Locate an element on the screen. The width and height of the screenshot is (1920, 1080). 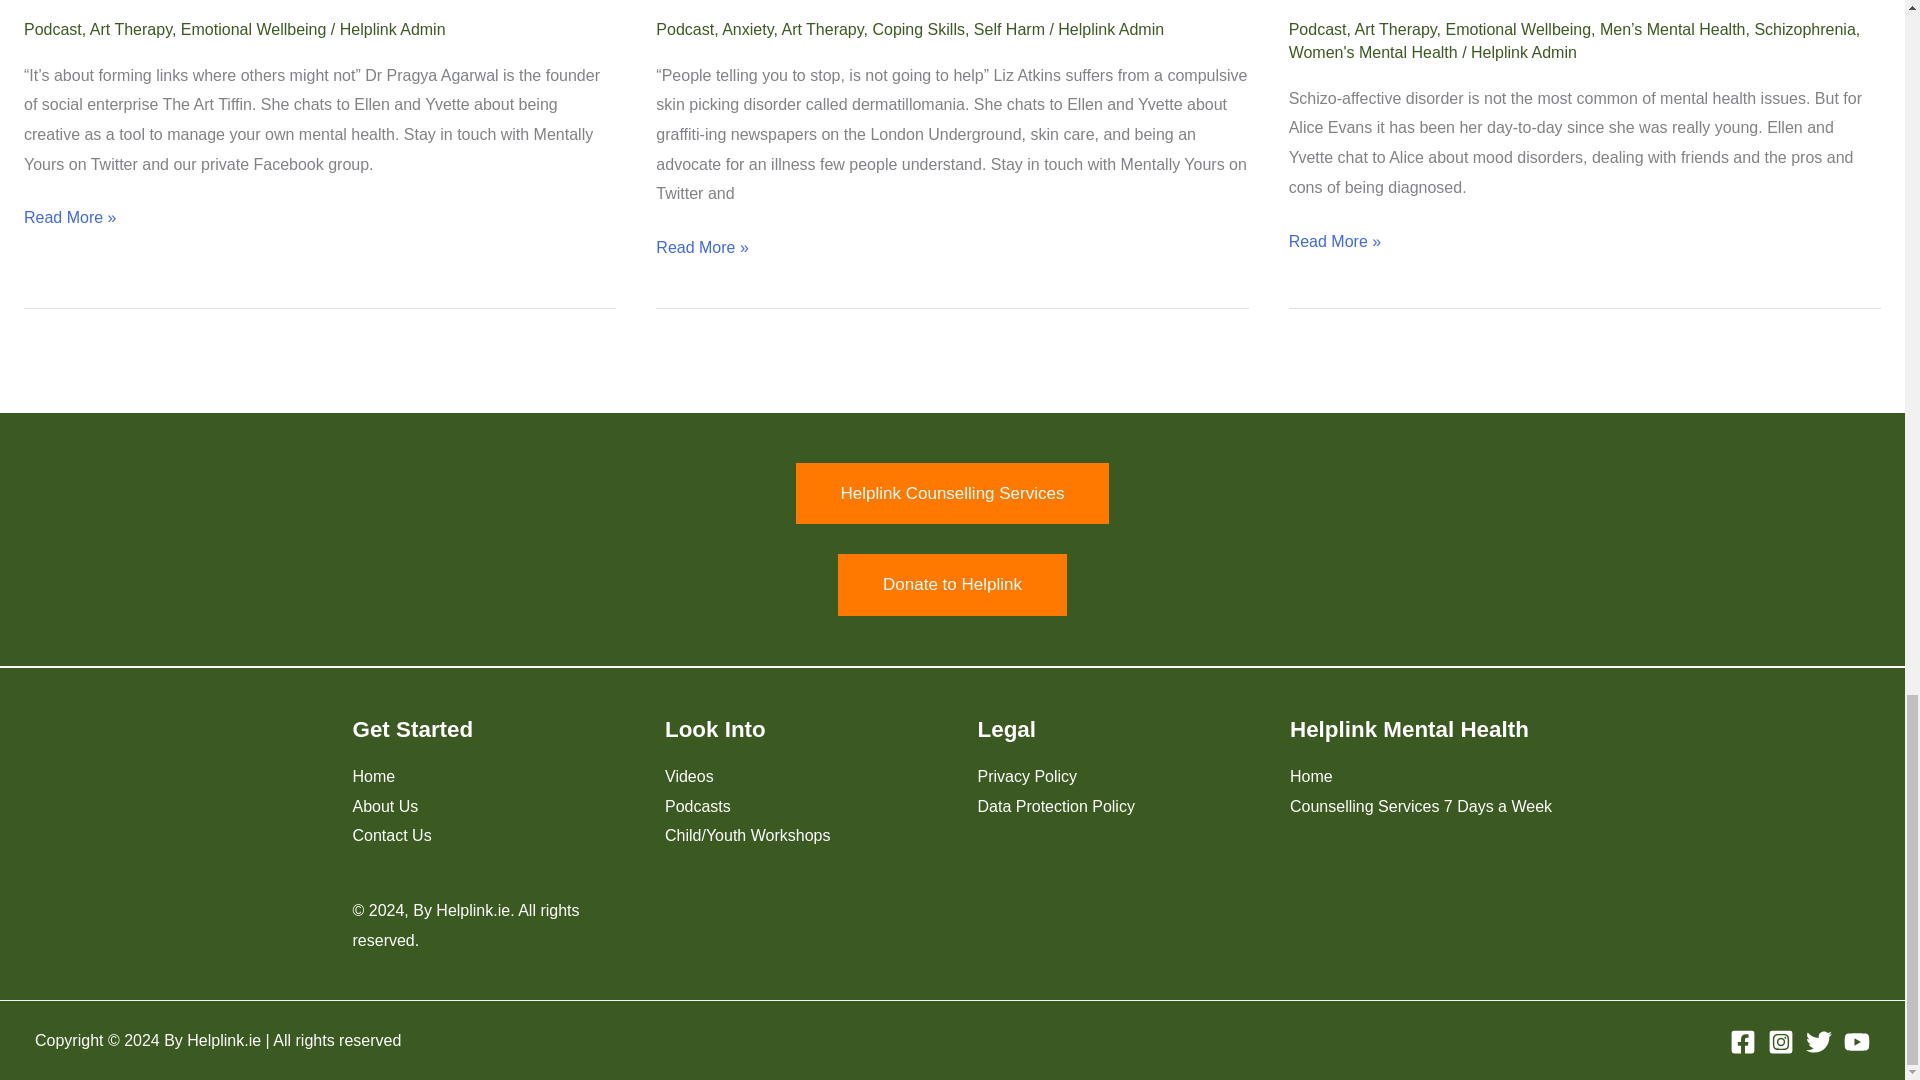
View all posts by Helplink Admin is located at coordinates (392, 28).